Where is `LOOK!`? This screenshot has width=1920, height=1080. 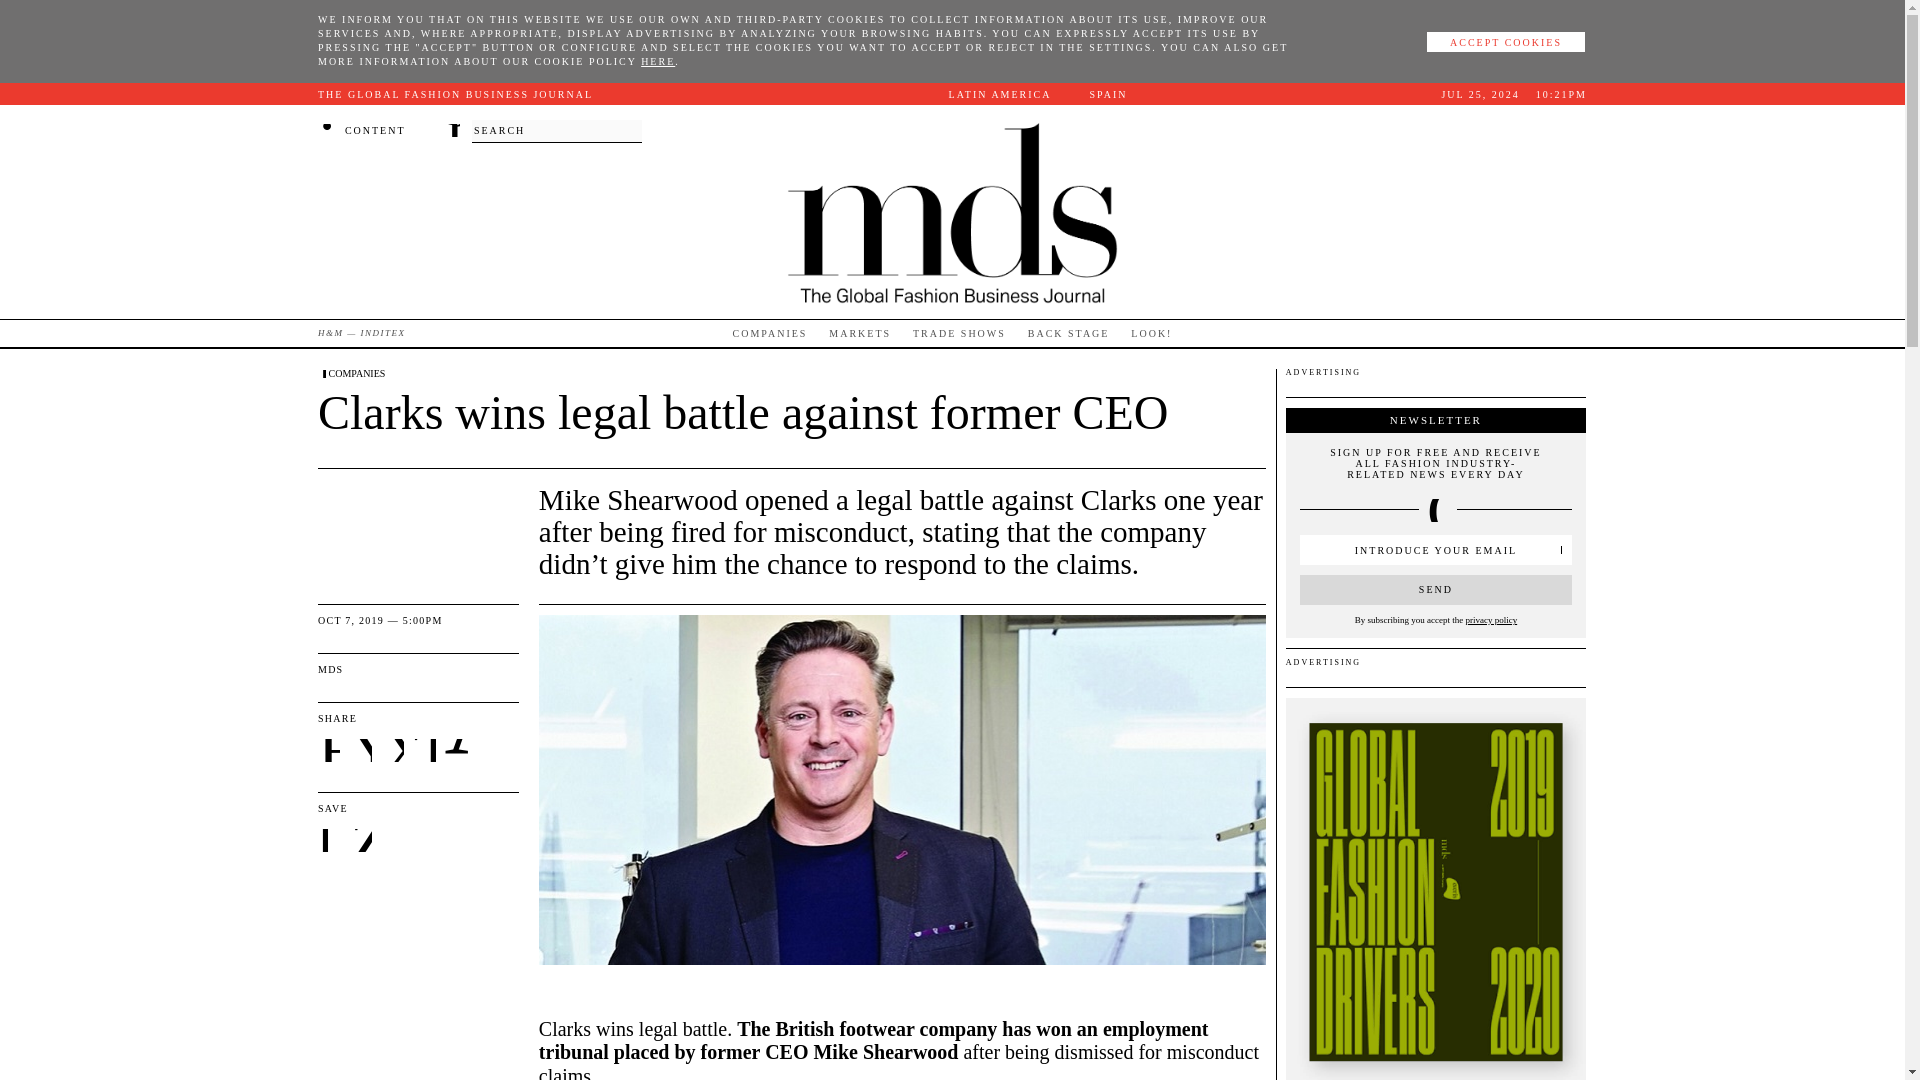 LOOK! is located at coordinates (1150, 332).